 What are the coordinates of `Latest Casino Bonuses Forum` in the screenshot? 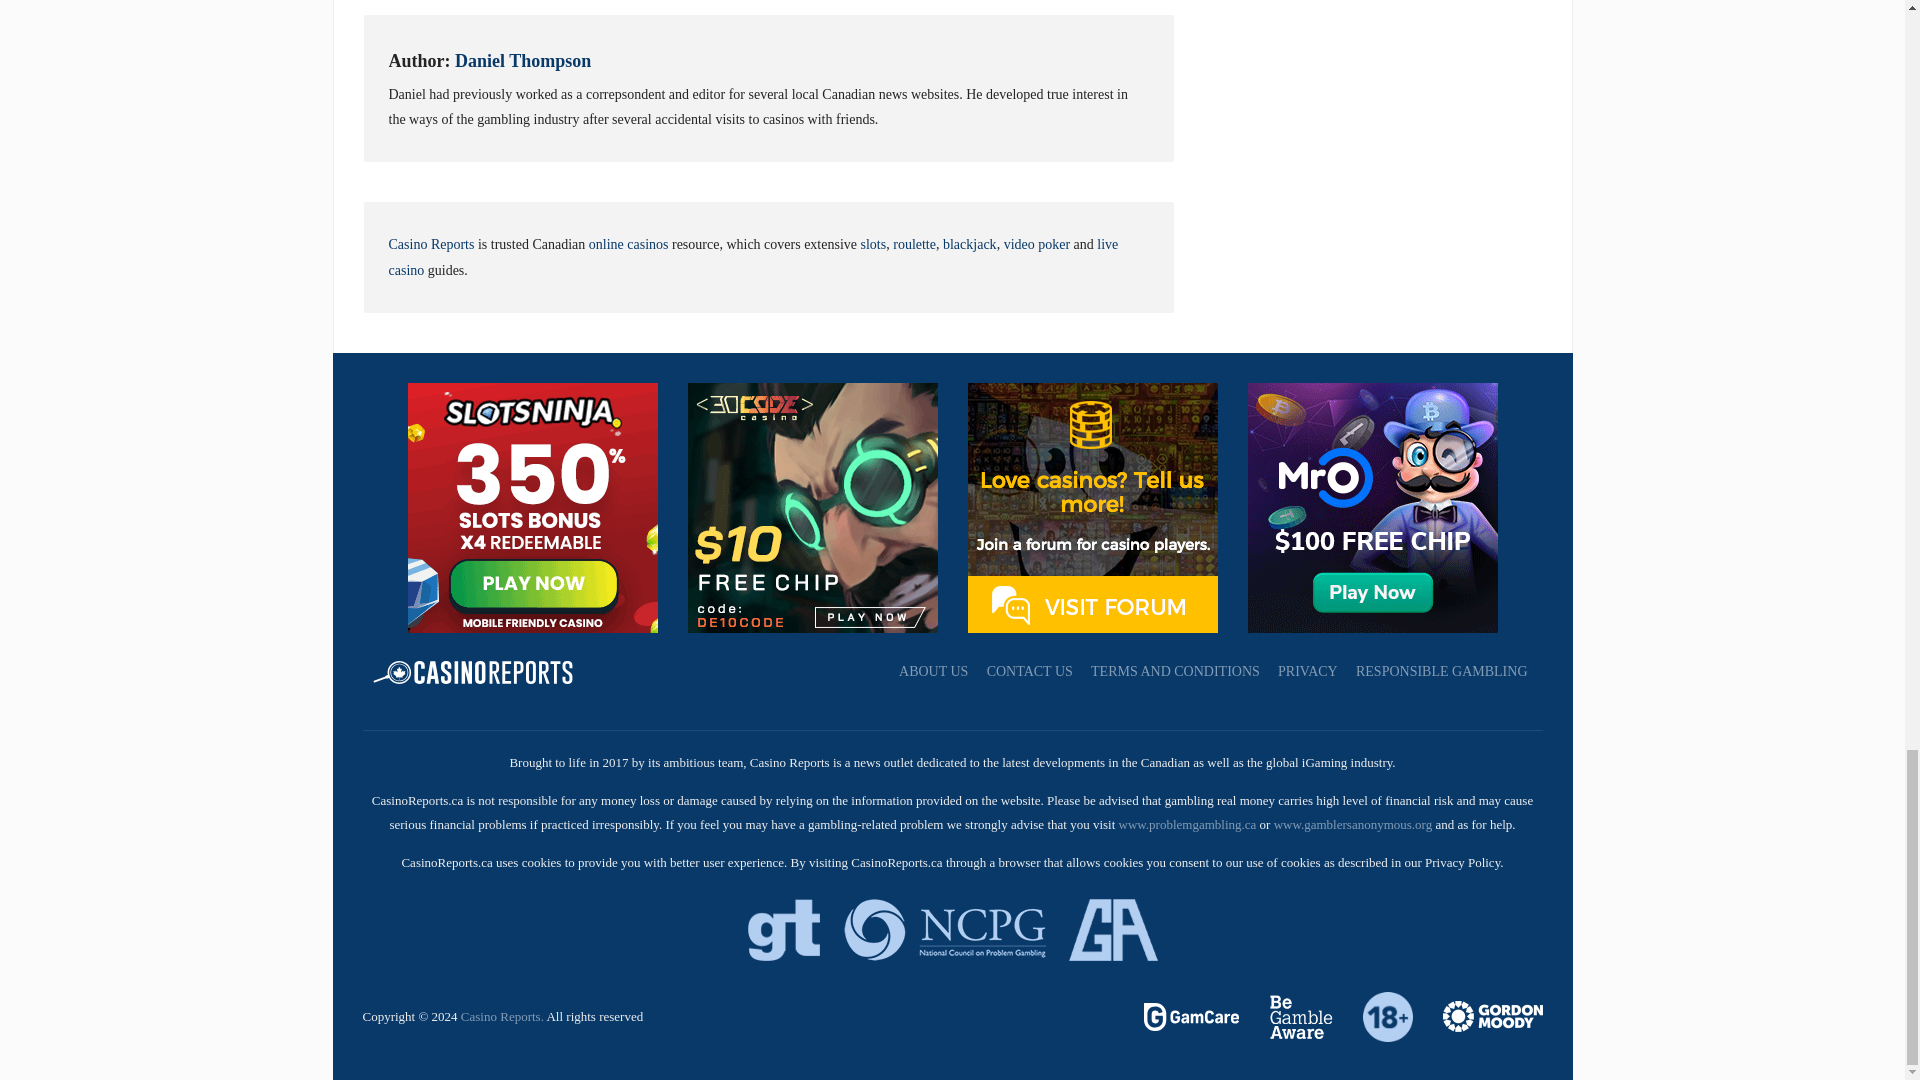 It's located at (1092, 506).